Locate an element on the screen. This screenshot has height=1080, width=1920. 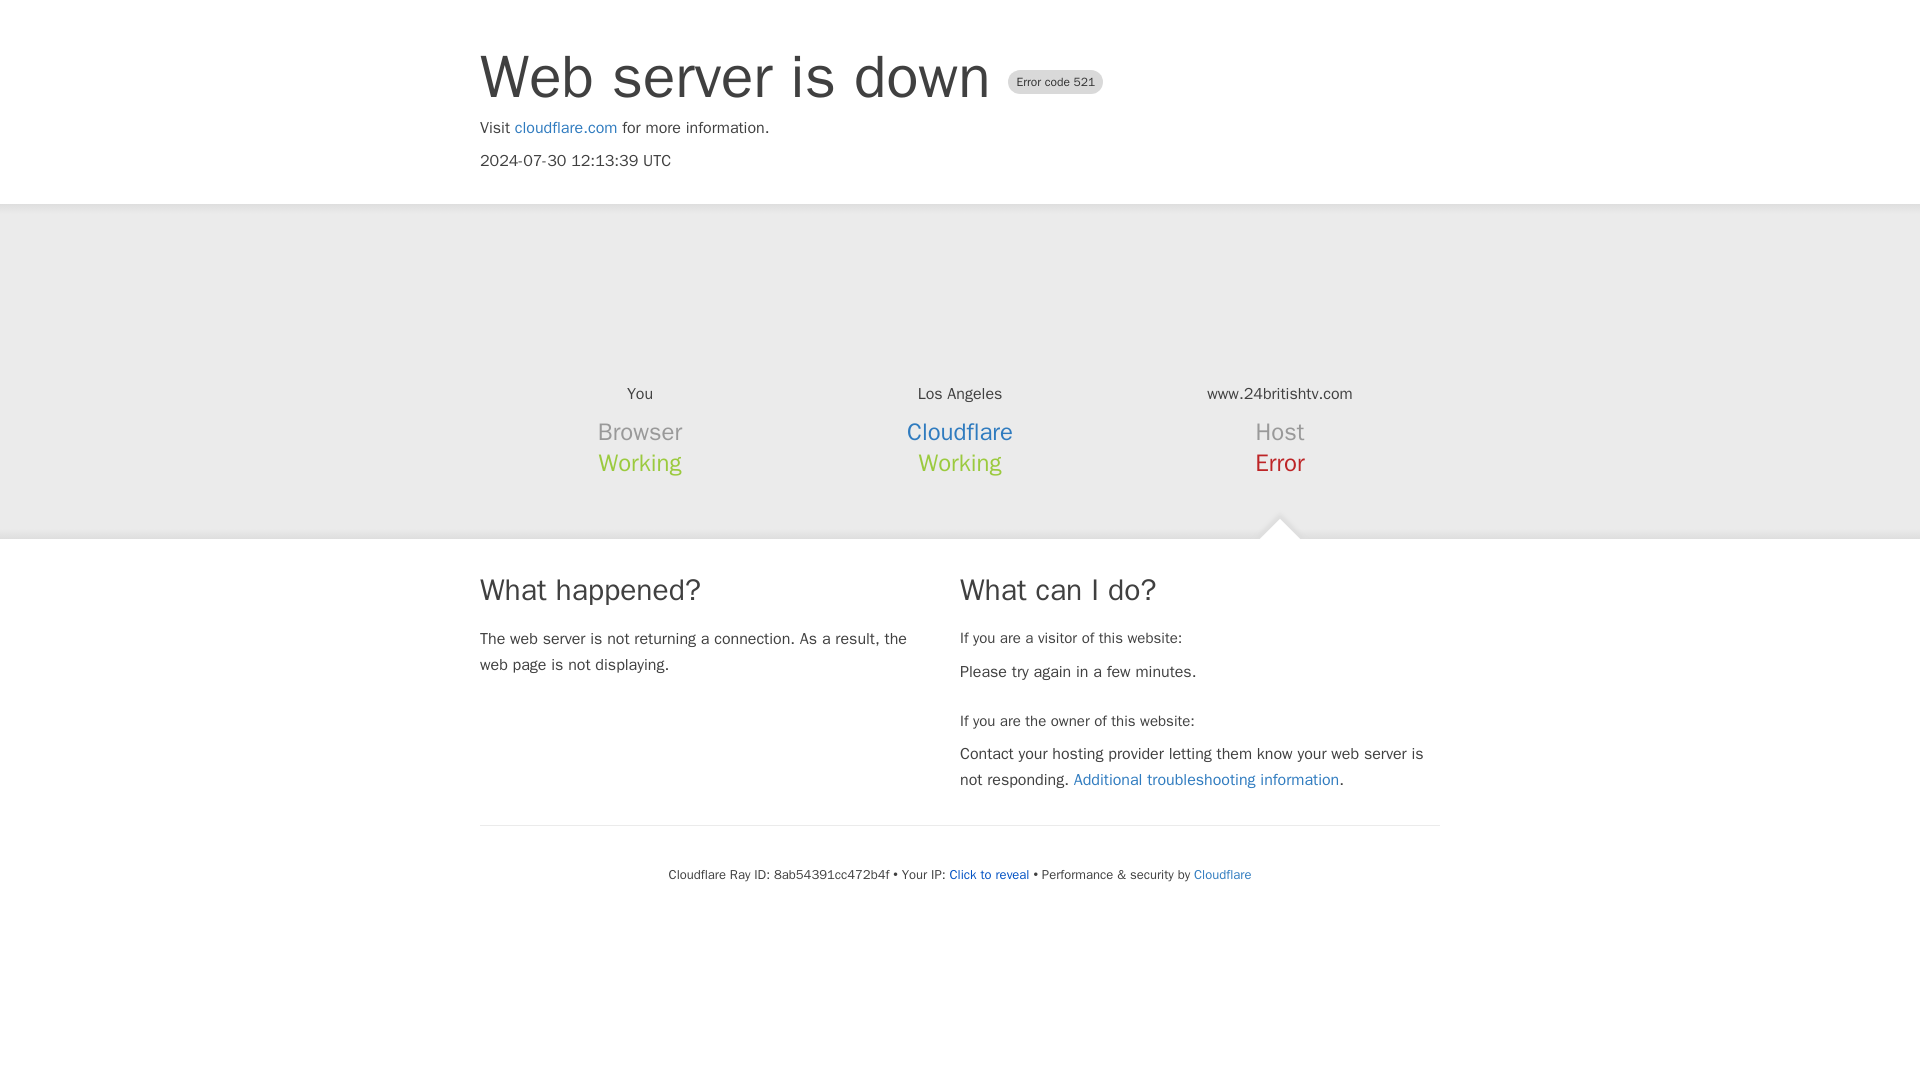
cloudflare.com is located at coordinates (566, 128).